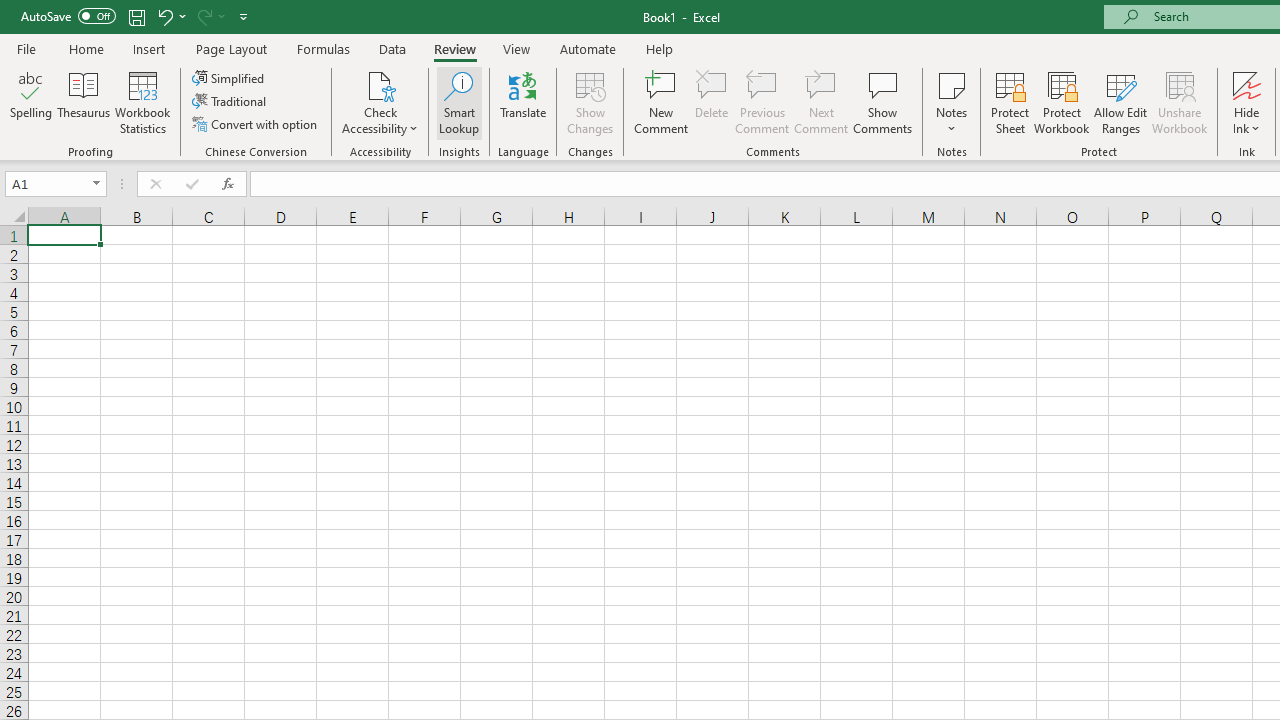  What do you see at coordinates (459, 102) in the screenshot?
I see `Smart Lookup` at bounding box center [459, 102].